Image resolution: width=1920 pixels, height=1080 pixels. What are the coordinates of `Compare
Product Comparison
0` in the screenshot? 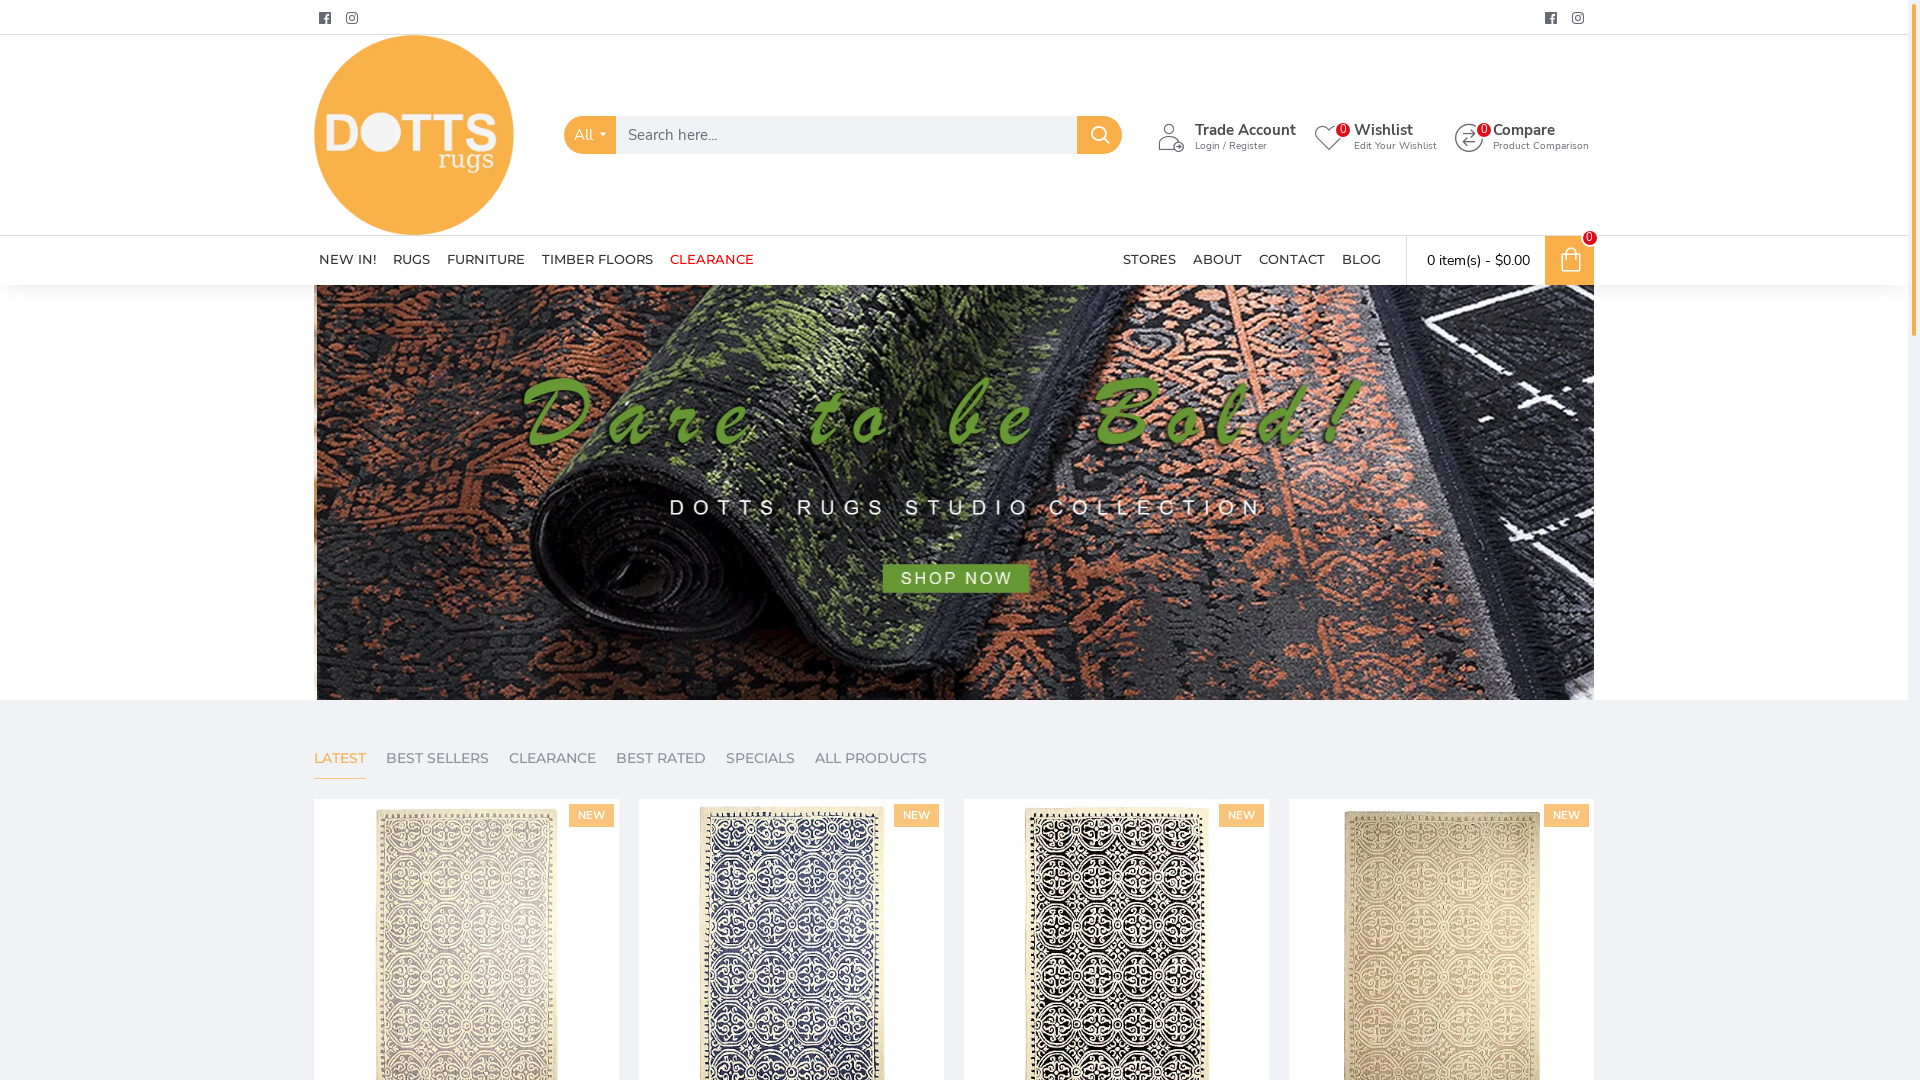 It's located at (1522, 136).